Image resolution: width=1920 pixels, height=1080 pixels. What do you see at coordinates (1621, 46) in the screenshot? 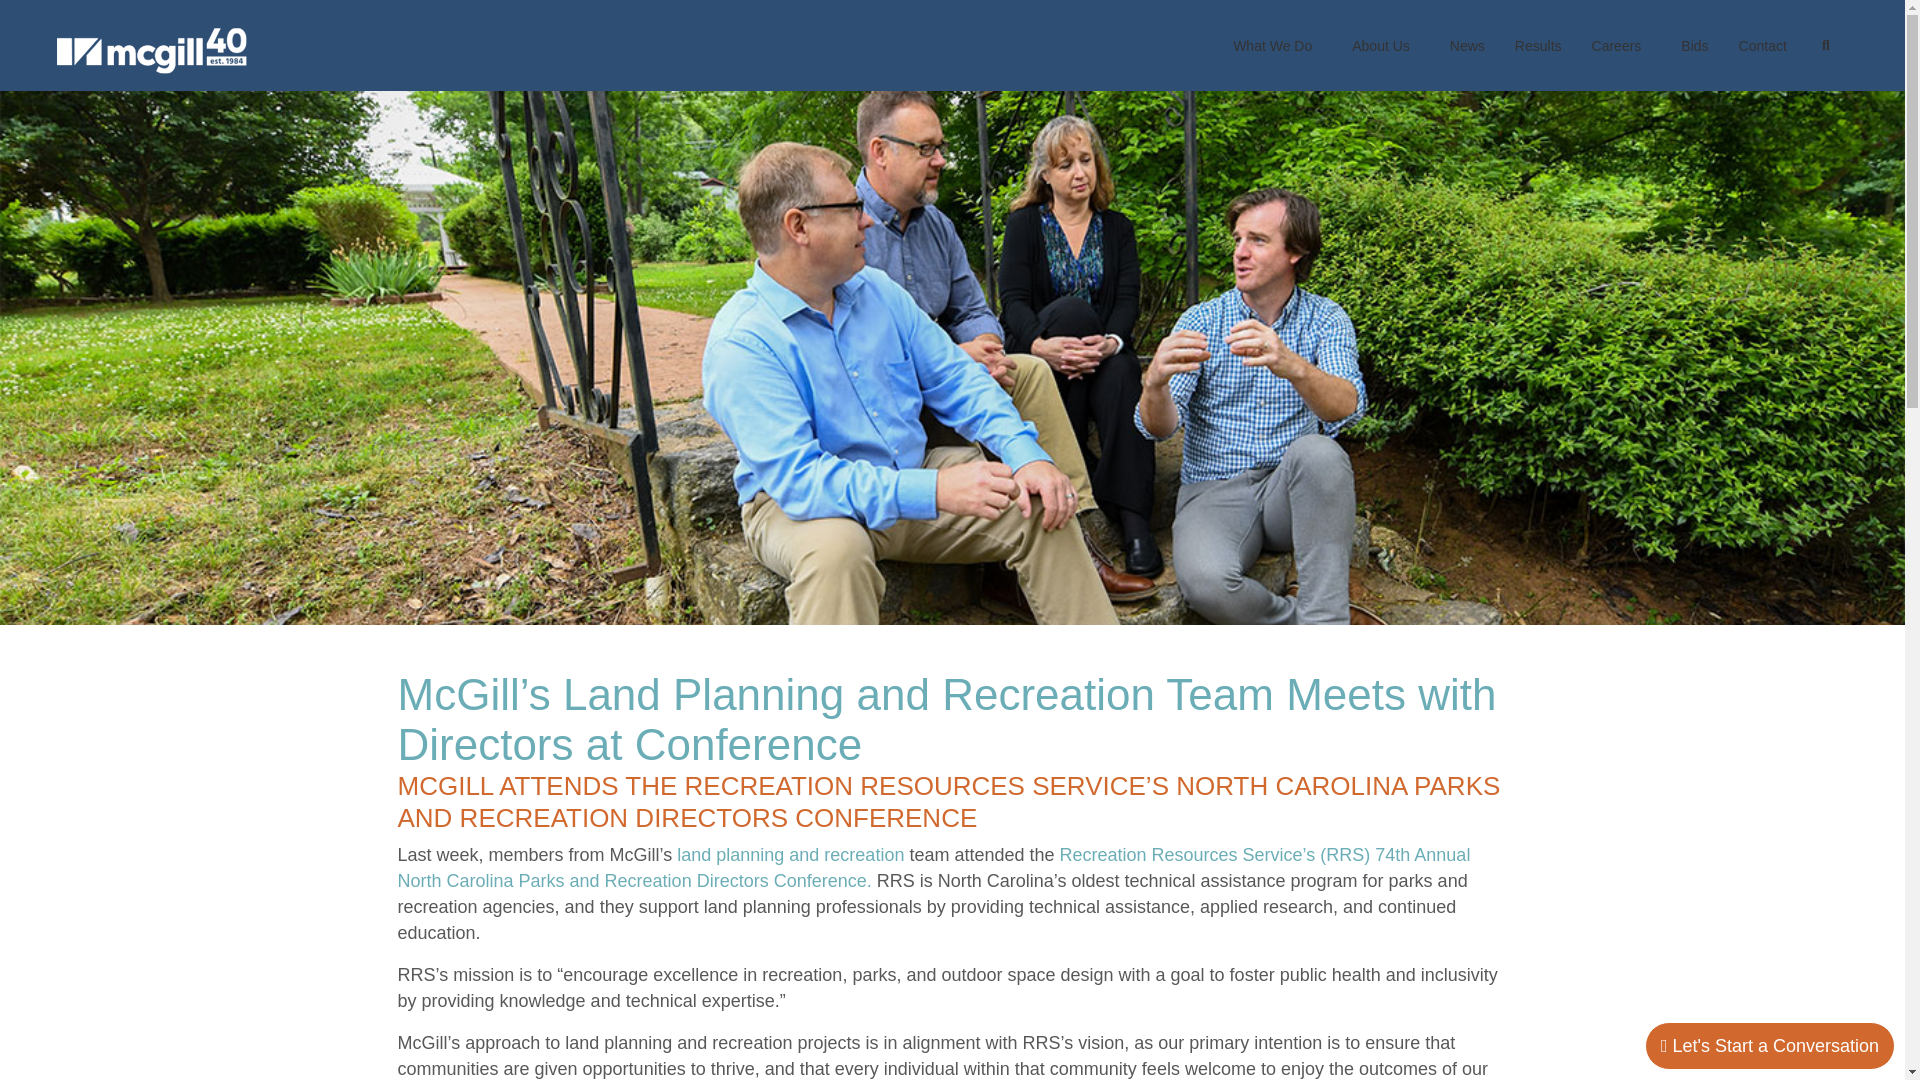
I see `Careers` at bounding box center [1621, 46].